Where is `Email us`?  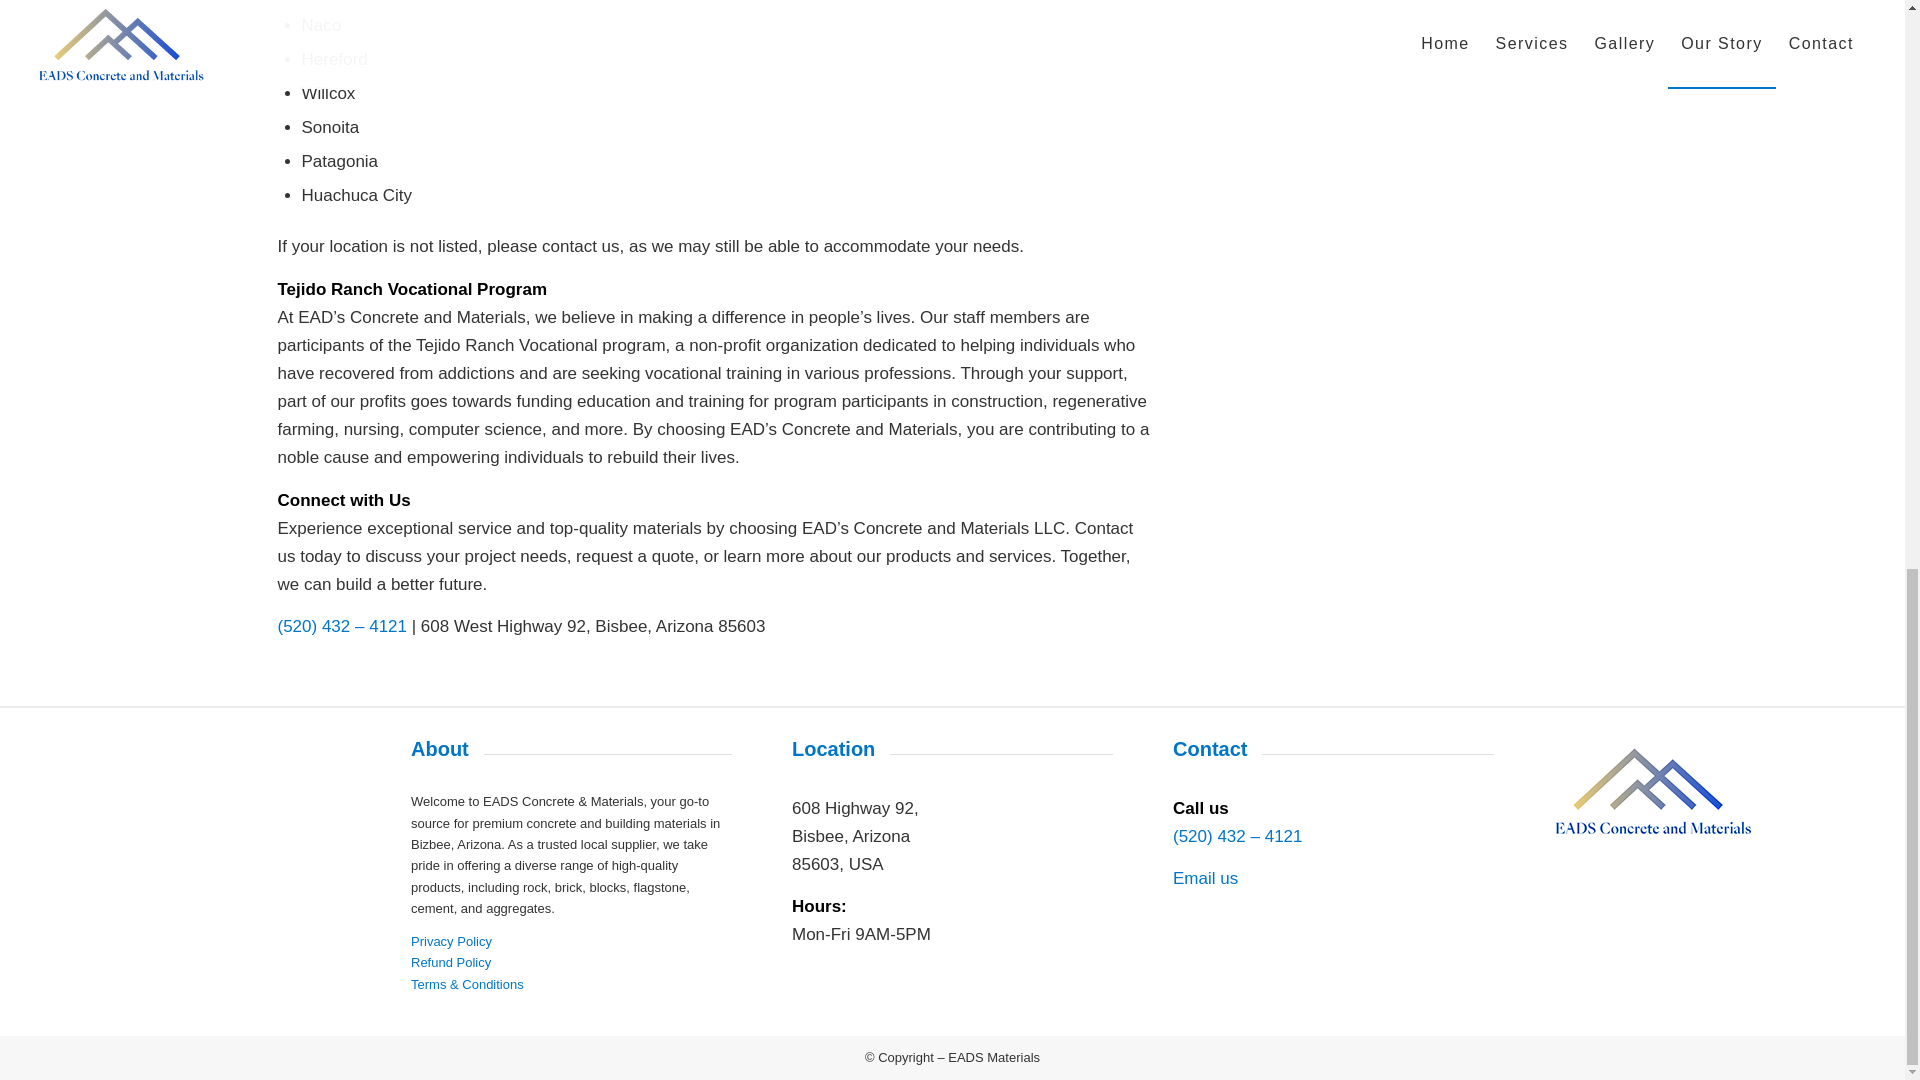
Email us is located at coordinates (1206, 878).